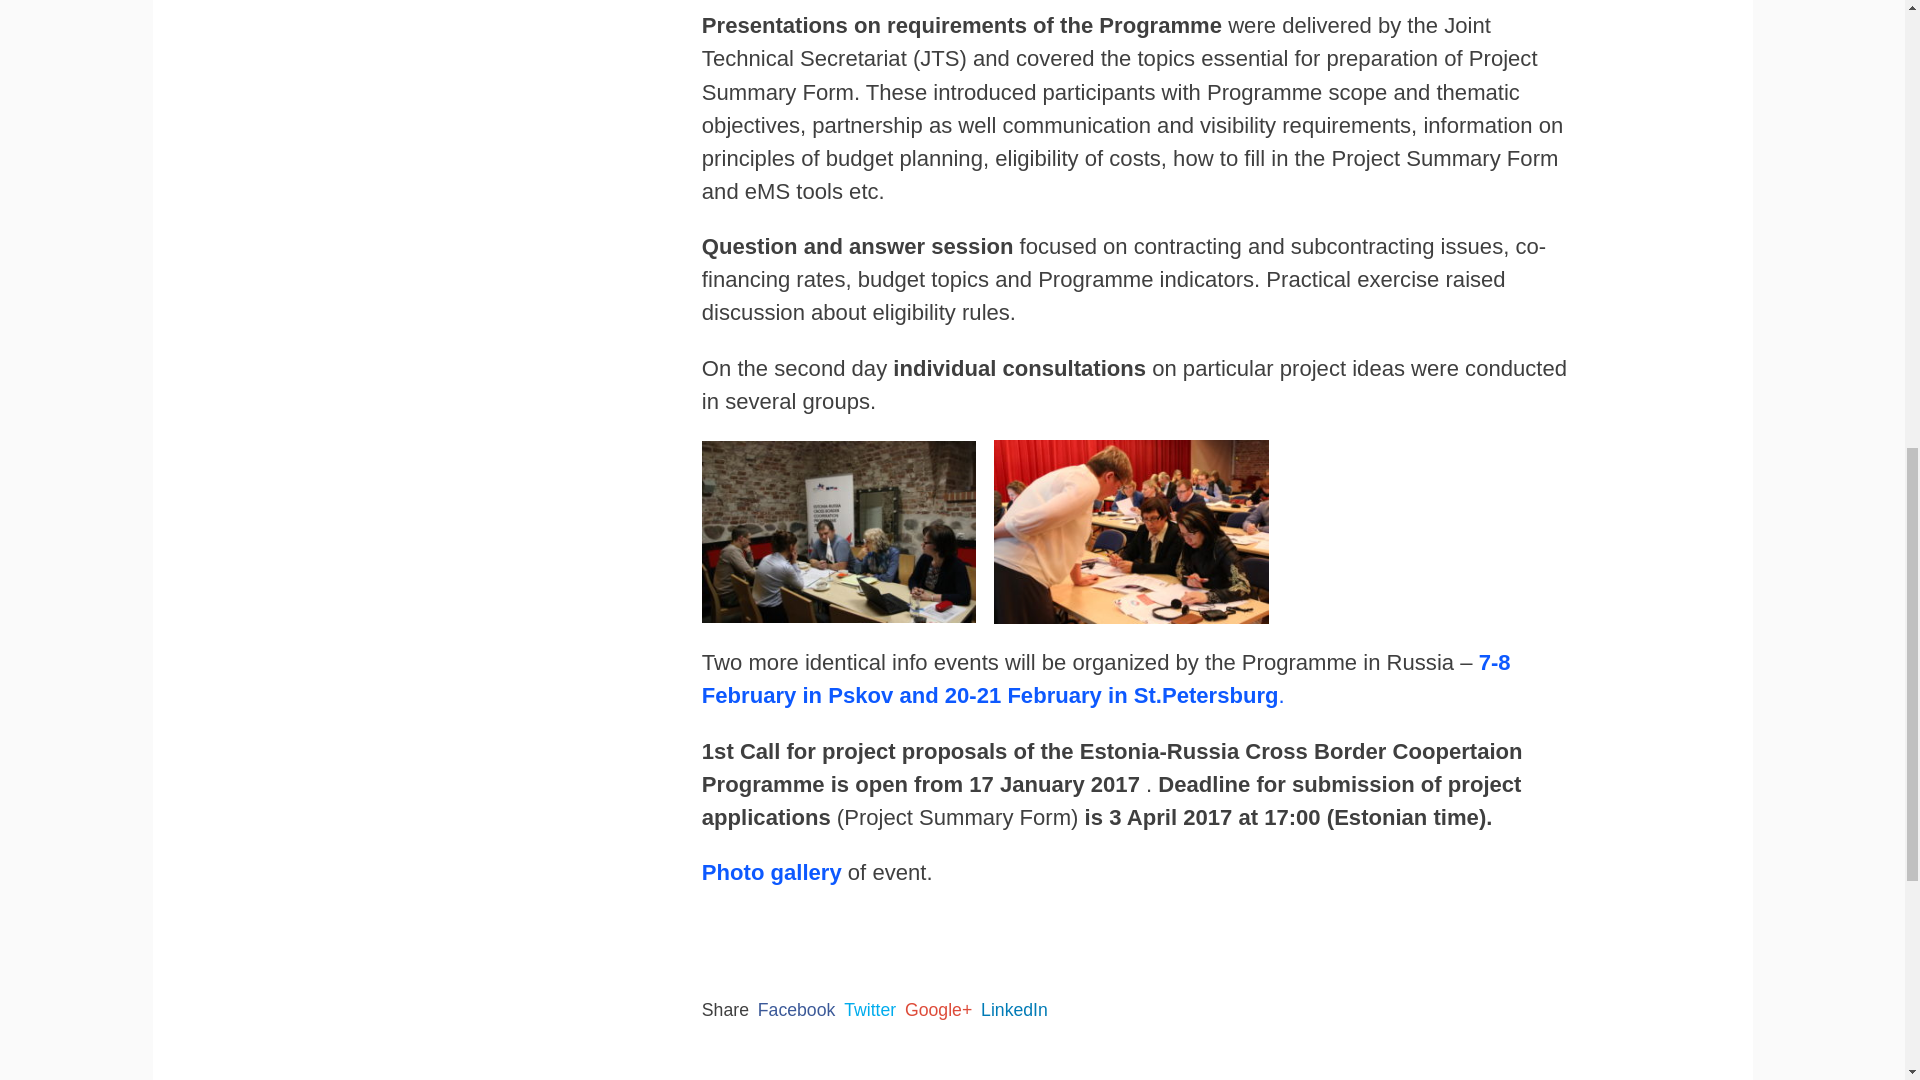 This screenshot has height=1080, width=1920. Describe the element at coordinates (1014, 1010) in the screenshot. I see `LinkedIn` at that location.